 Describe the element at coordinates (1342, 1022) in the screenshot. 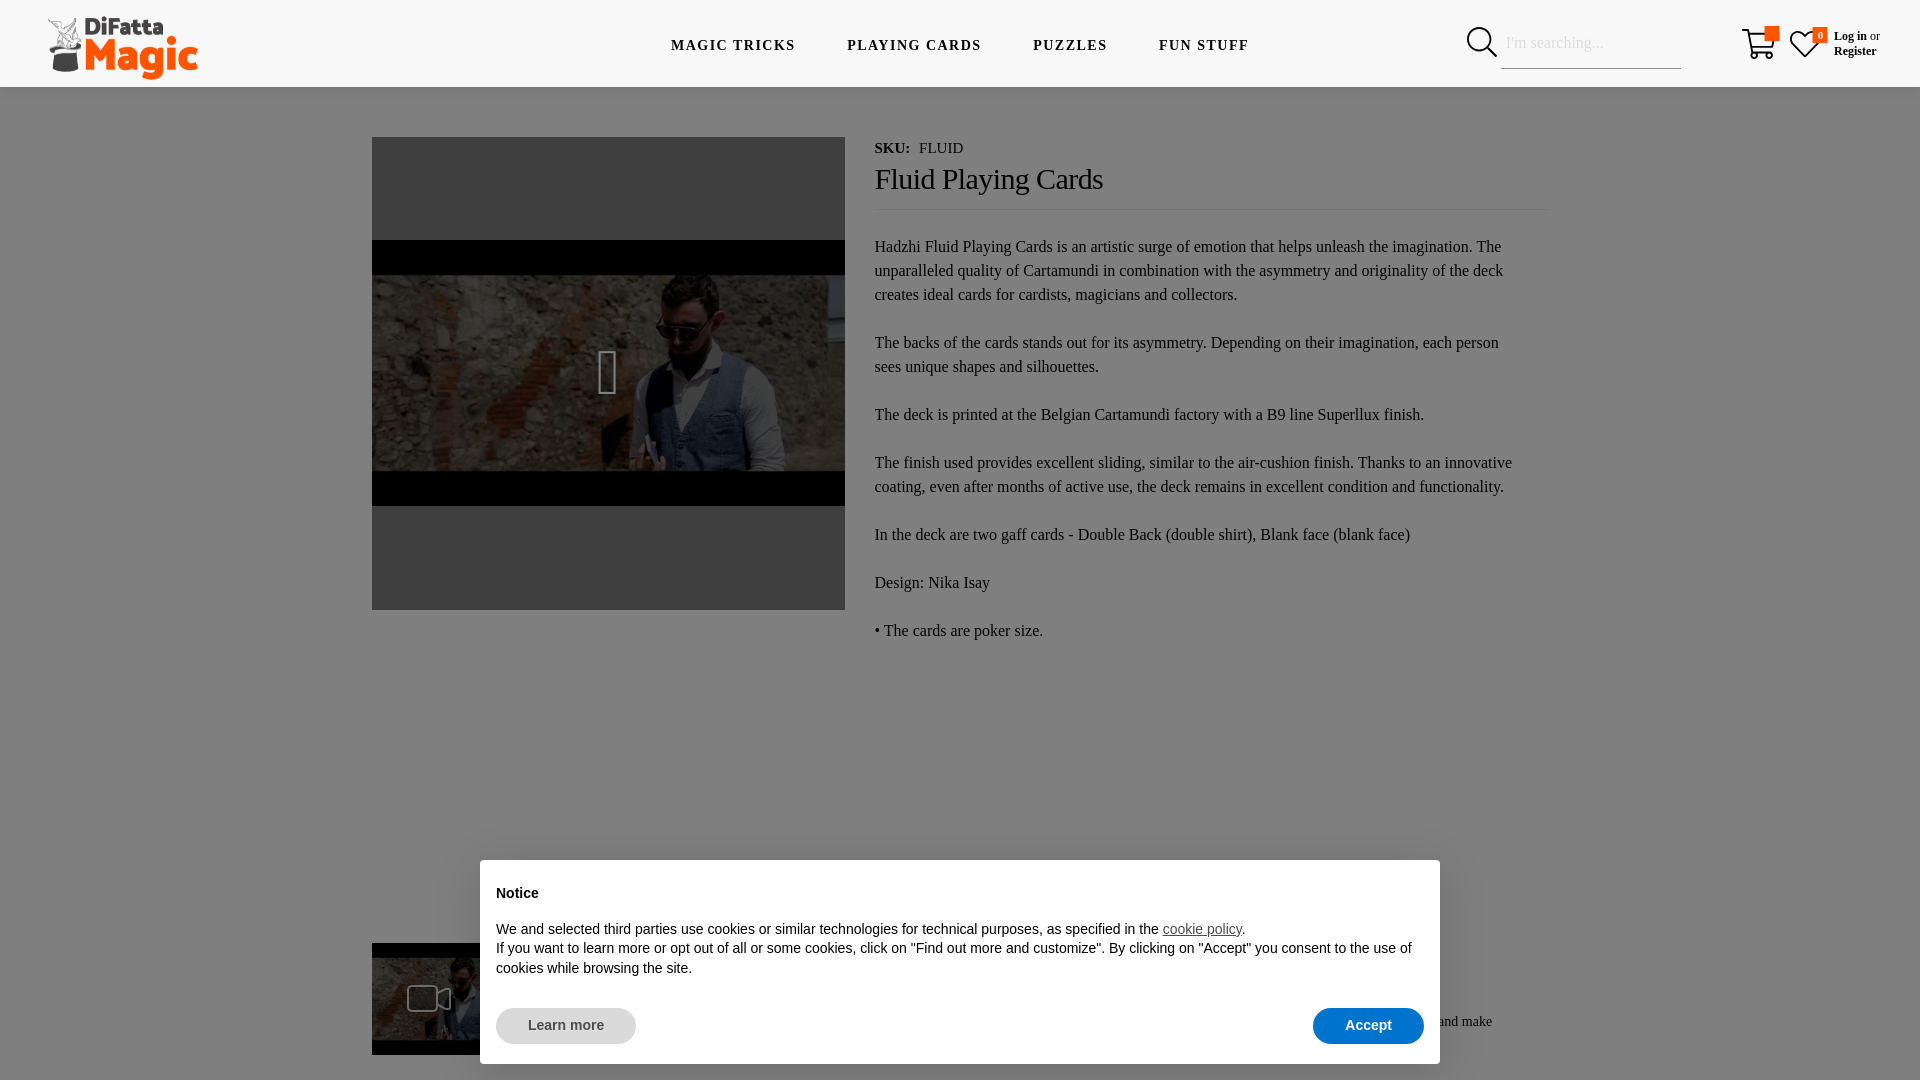

I see `log in` at that location.